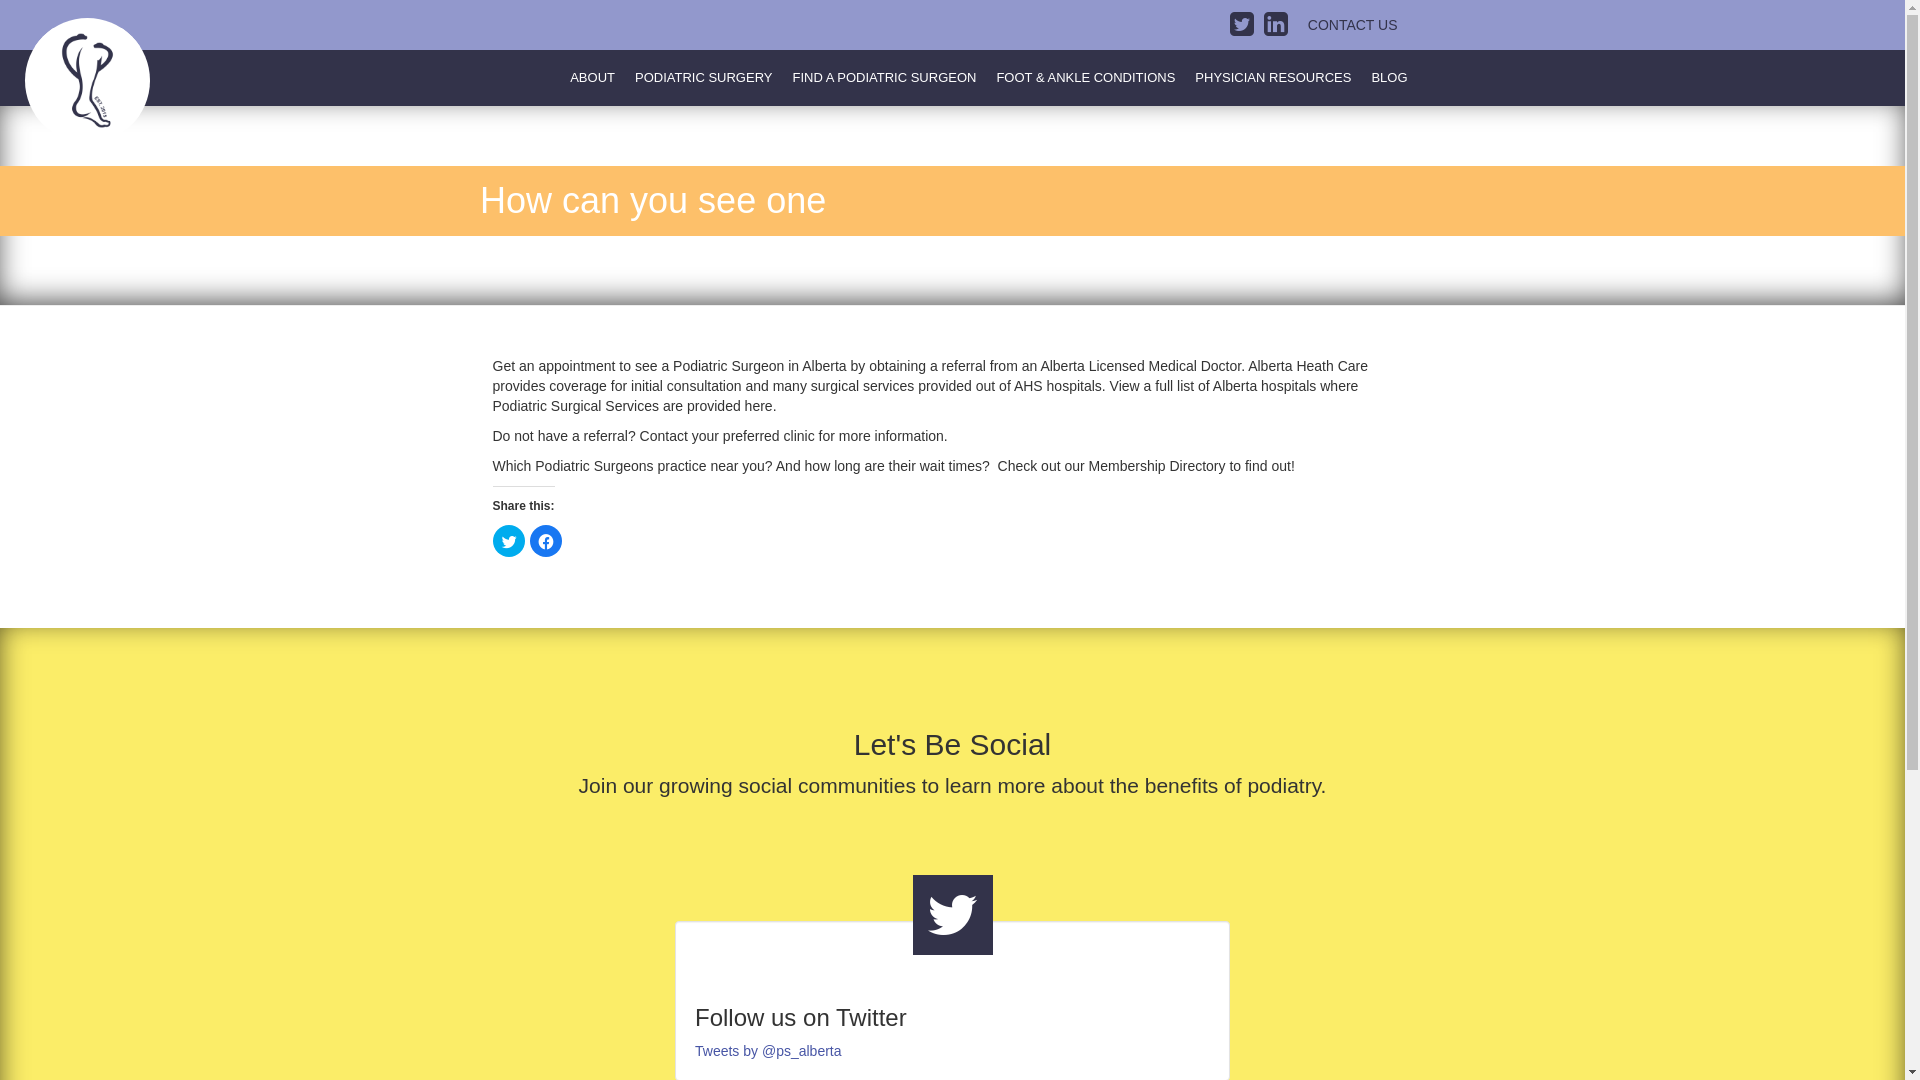 Image resolution: width=1920 pixels, height=1080 pixels. What do you see at coordinates (546, 541) in the screenshot?
I see `Click to share on Facebook (Opens in new window)` at bounding box center [546, 541].